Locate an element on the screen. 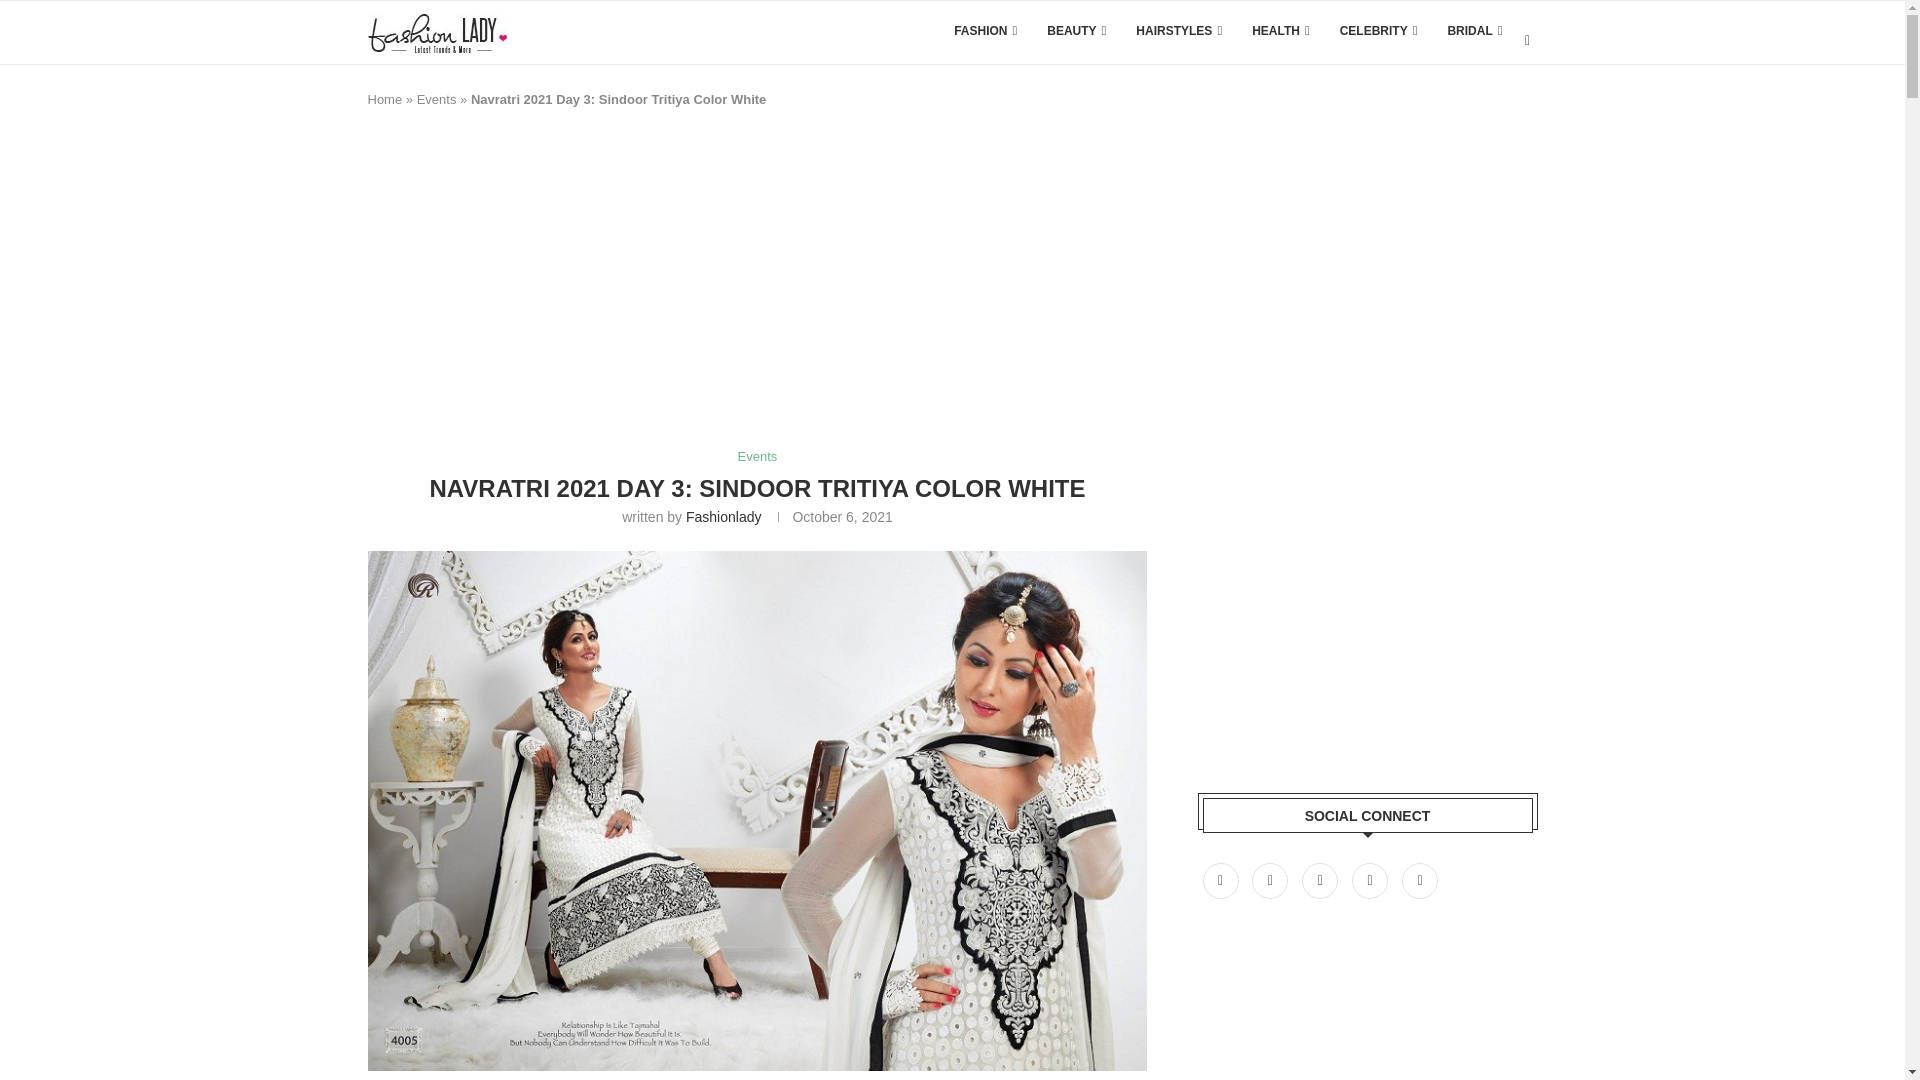 This screenshot has width=1920, height=1080. FASHION is located at coordinates (986, 30).